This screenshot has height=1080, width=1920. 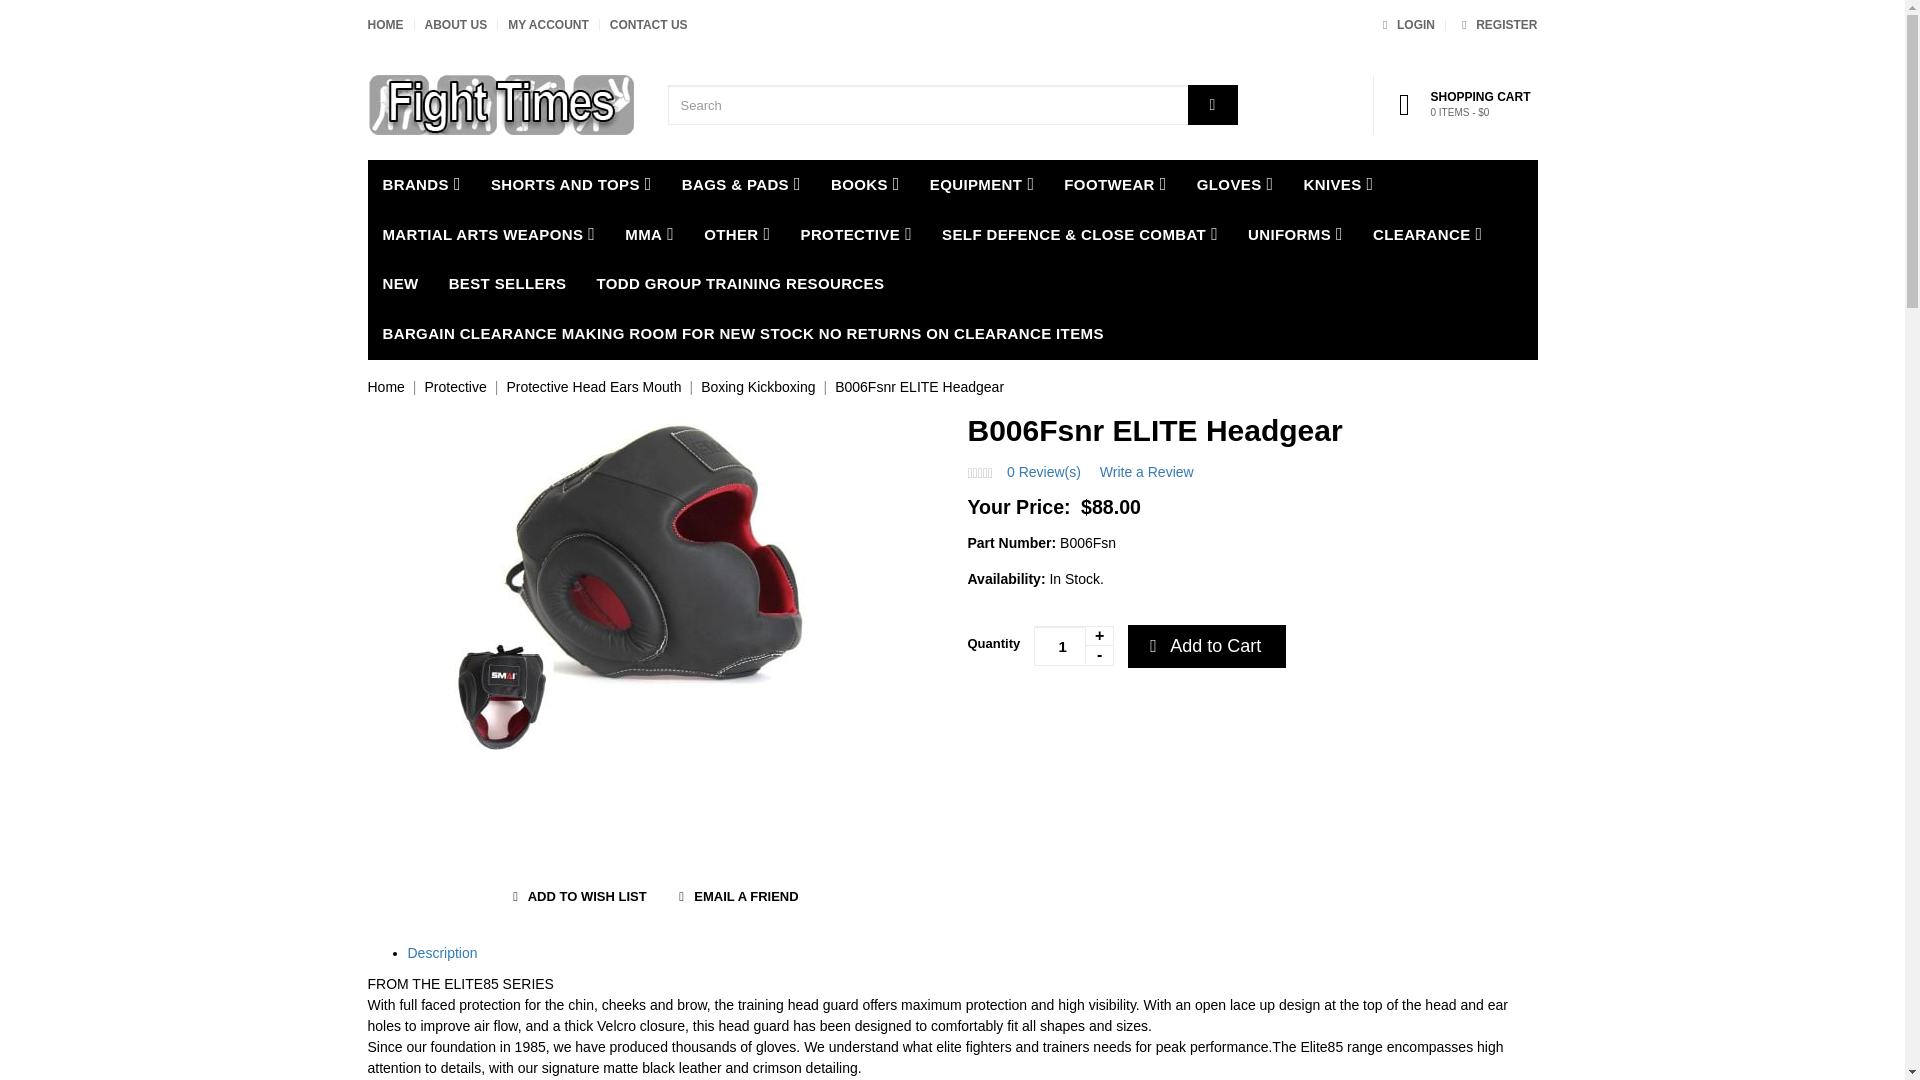 What do you see at coordinates (548, 25) in the screenshot?
I see `MY ACCOUNT` at bounding box center [548, 25].